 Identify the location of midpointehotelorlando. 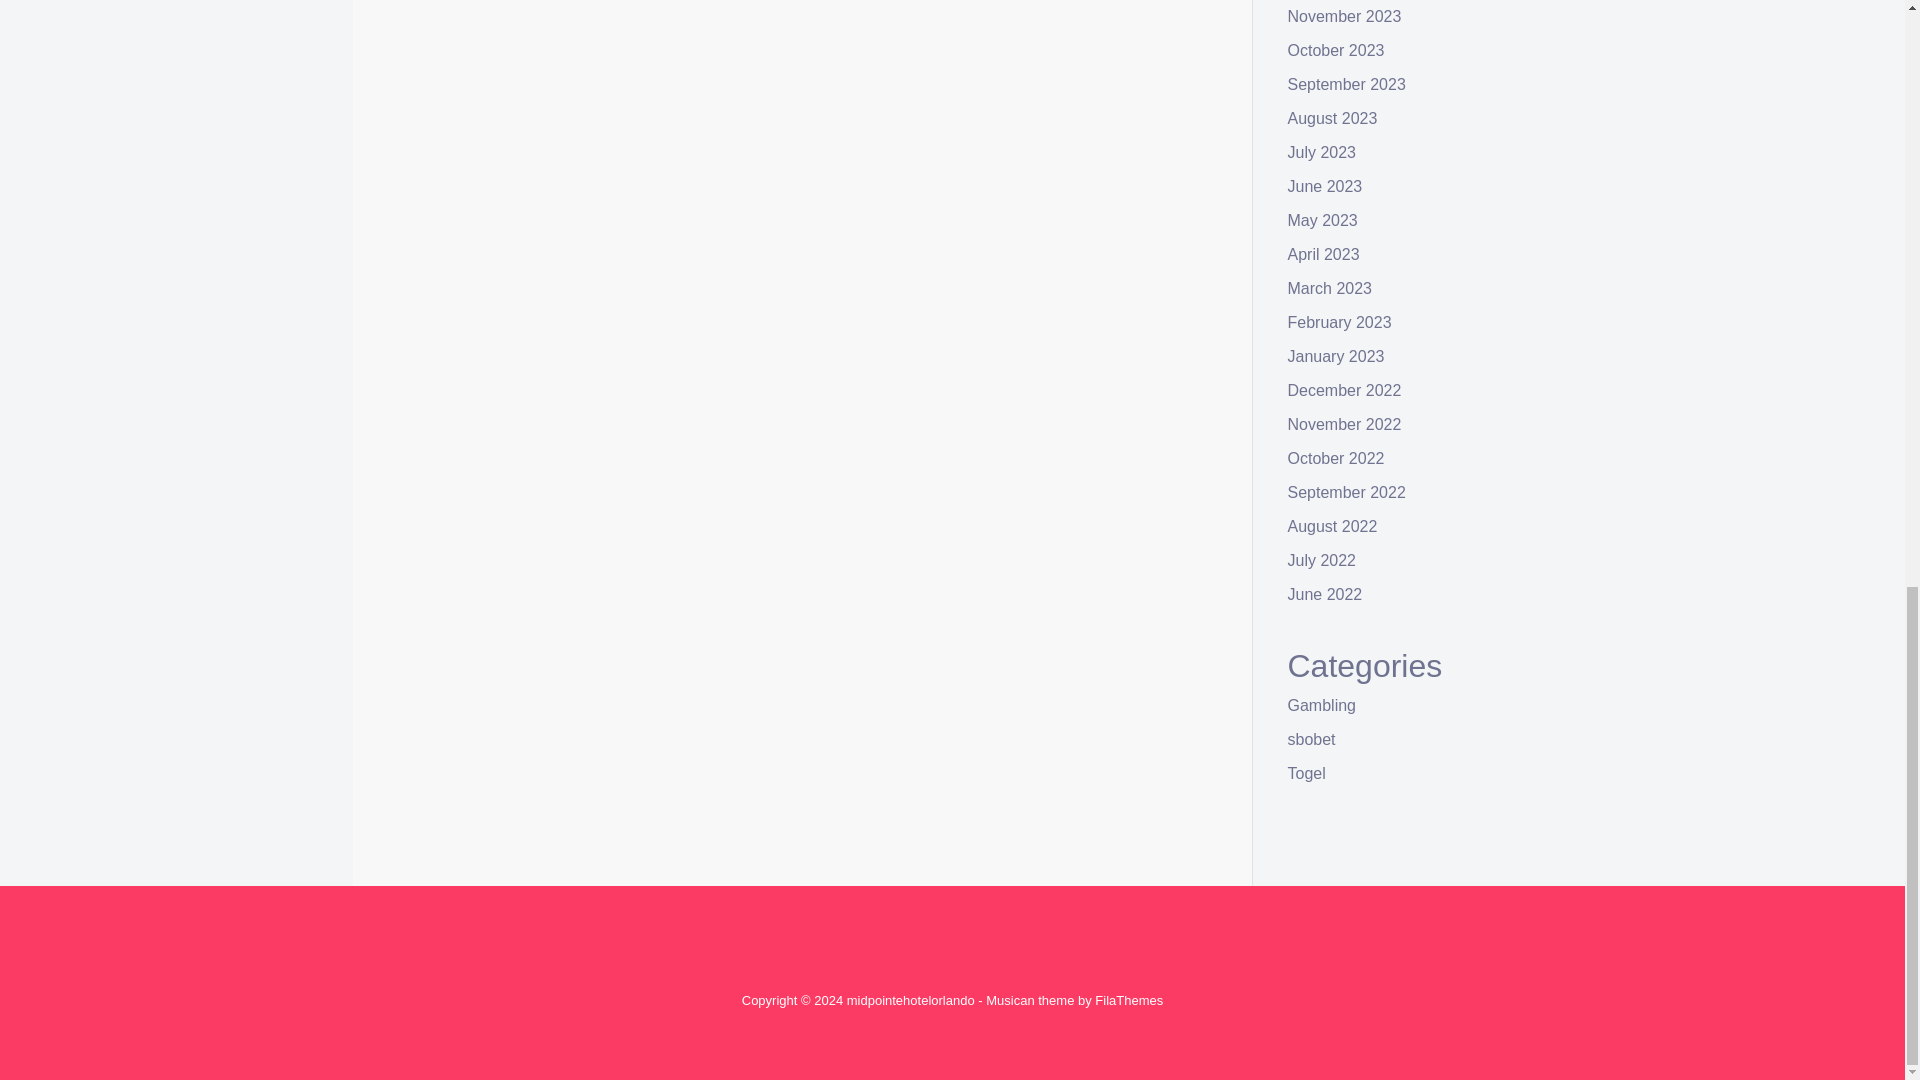
(910, 1000).